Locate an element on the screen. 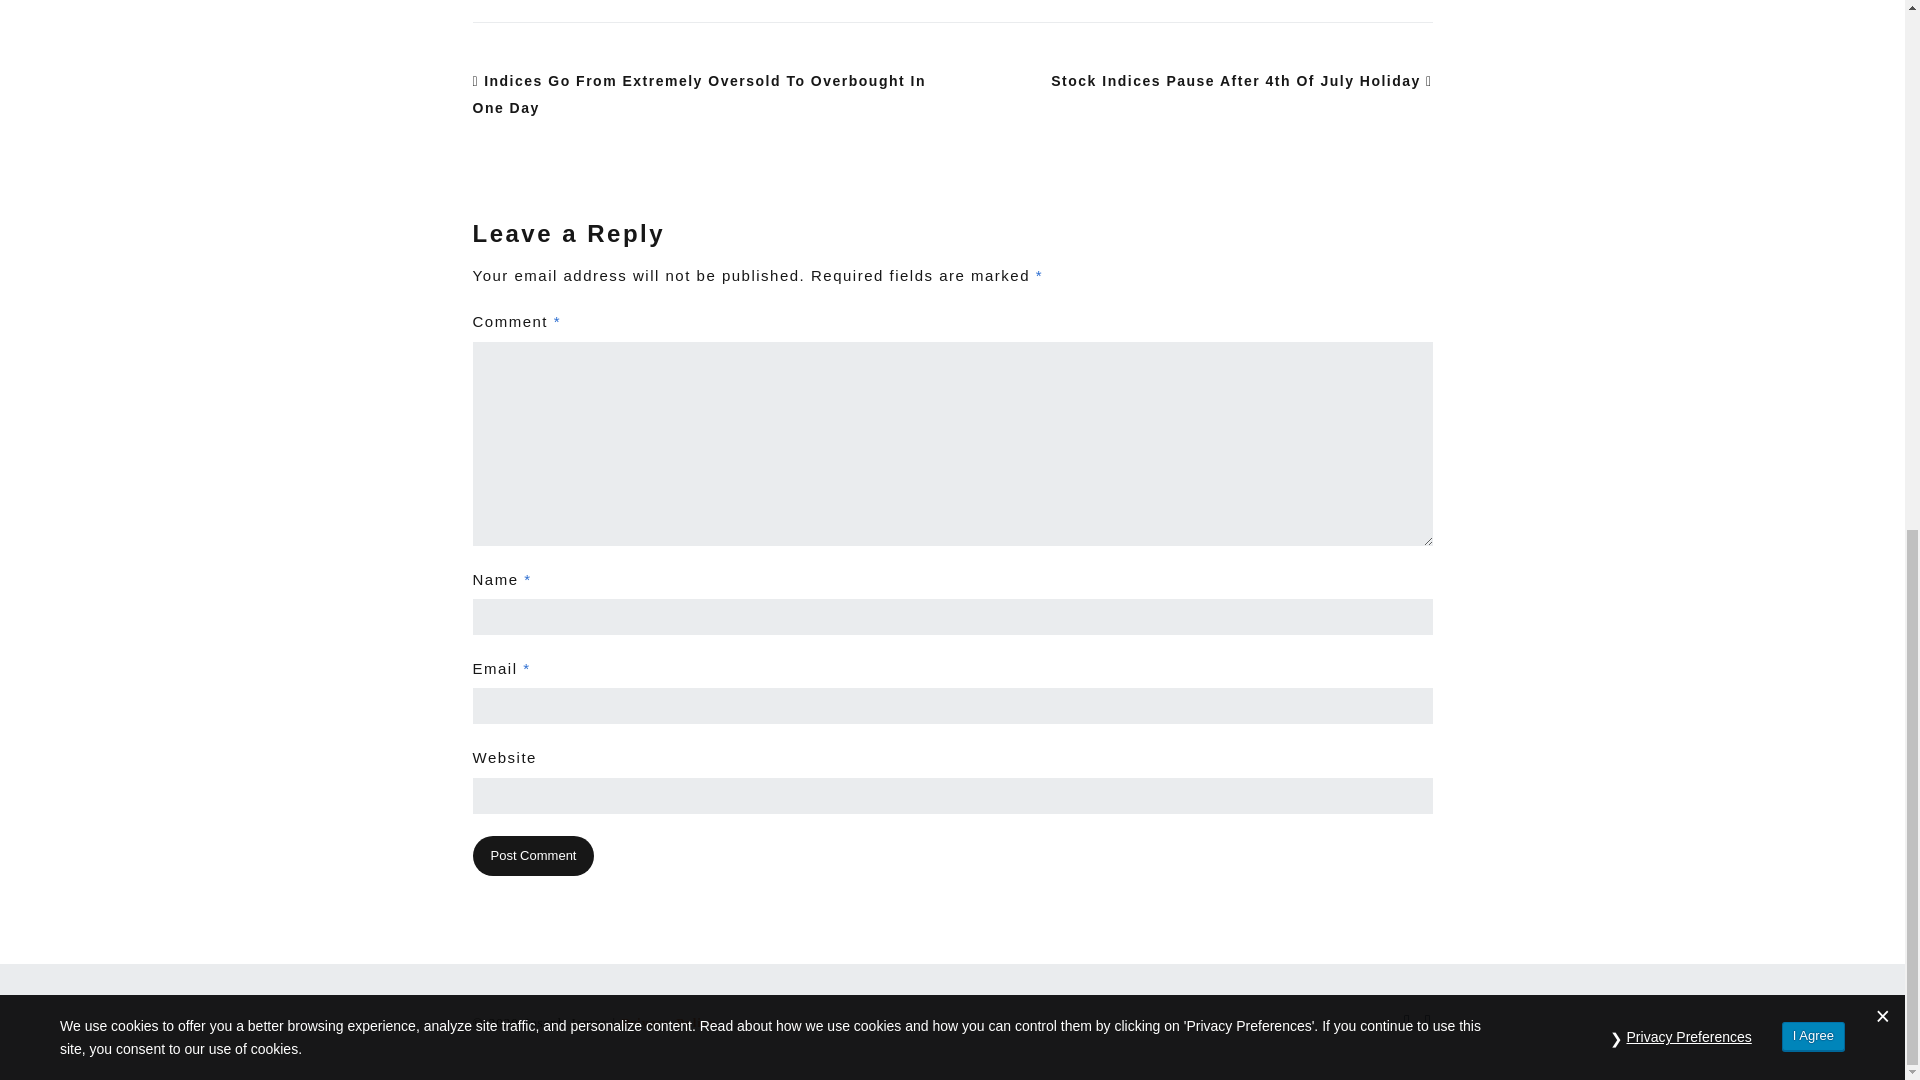 Image resolution: width=1920 pixels, height=1080 pixels. Indices Go From Extremely Oversold To Overbought In One Day is located at coordinates (698, 94).